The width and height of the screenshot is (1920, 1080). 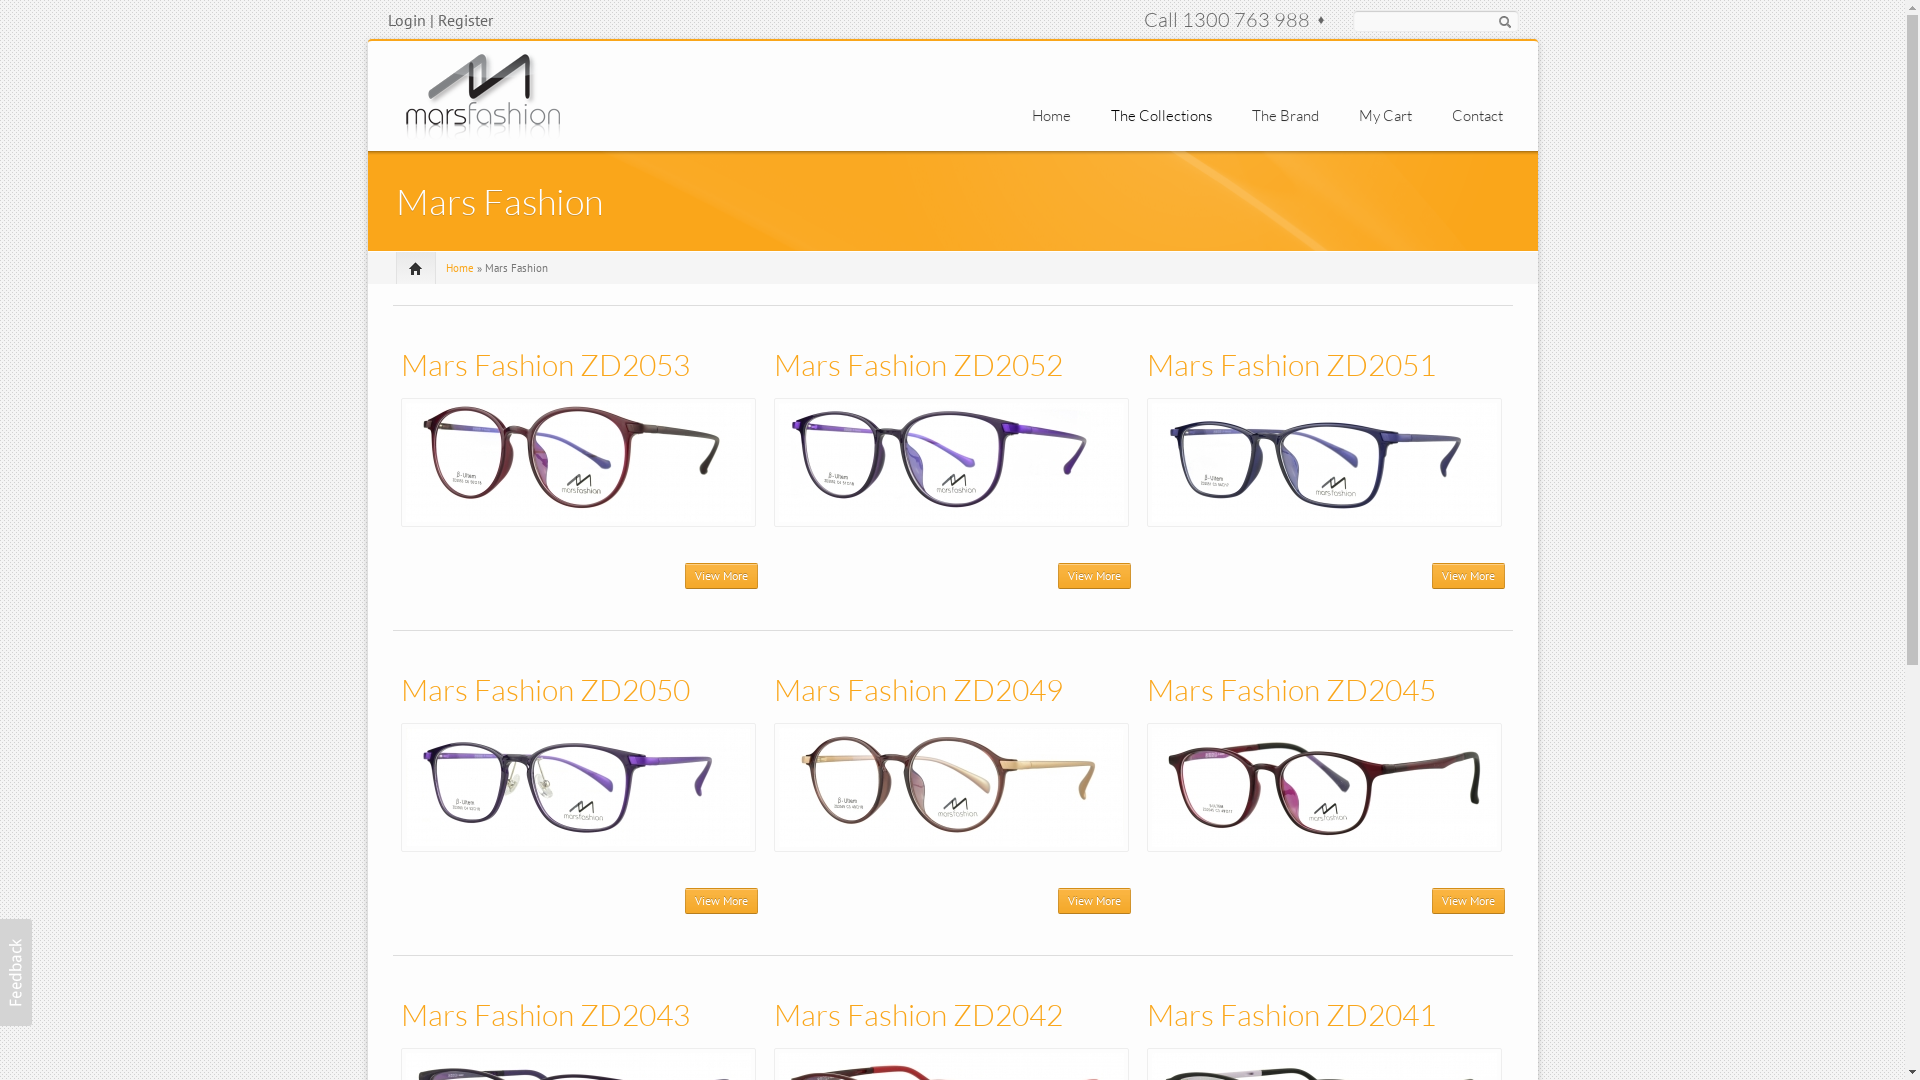 What do you see at coordinates (952, 462) in the screenshot?
I see `ZD2052` at bounding box center [952, 462].